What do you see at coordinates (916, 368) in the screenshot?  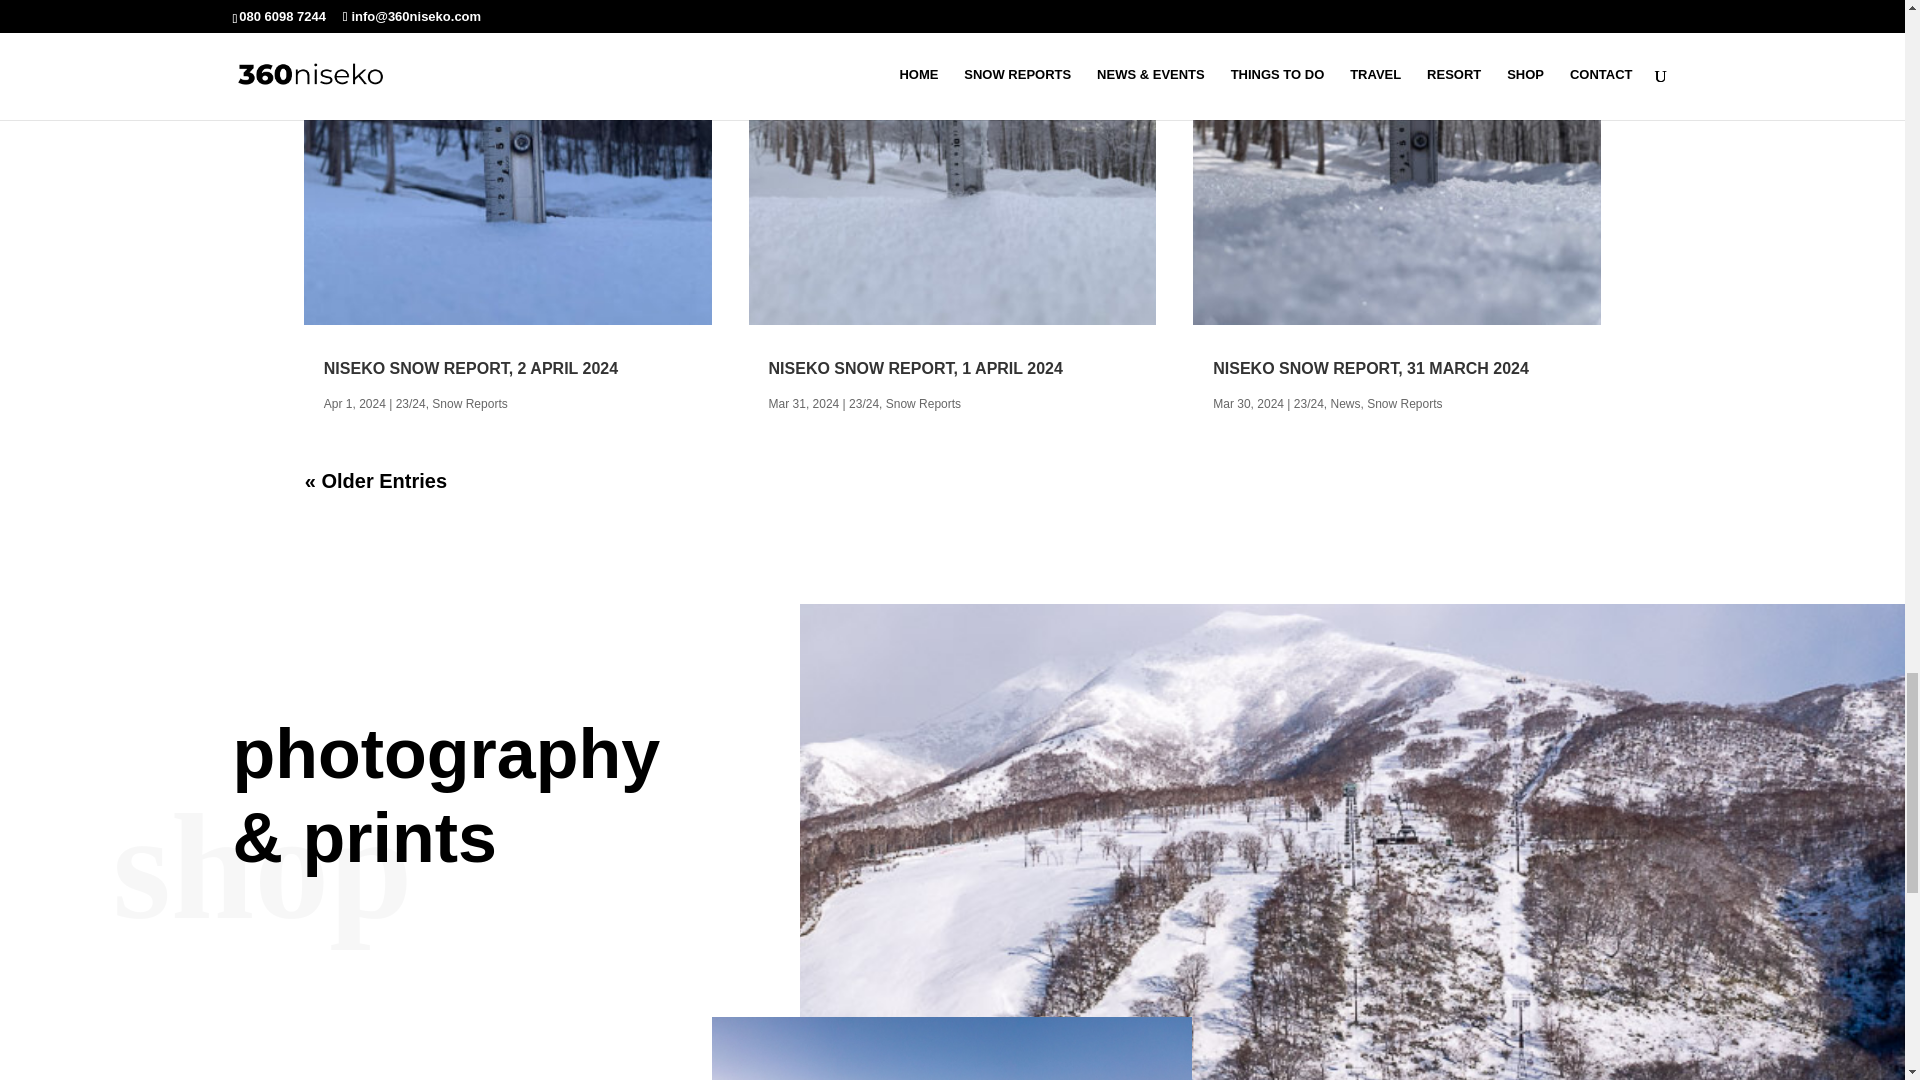 I see `NISEKO SNOW REPORT, 1 APRIL 2024` at bounding box center [916, 368].